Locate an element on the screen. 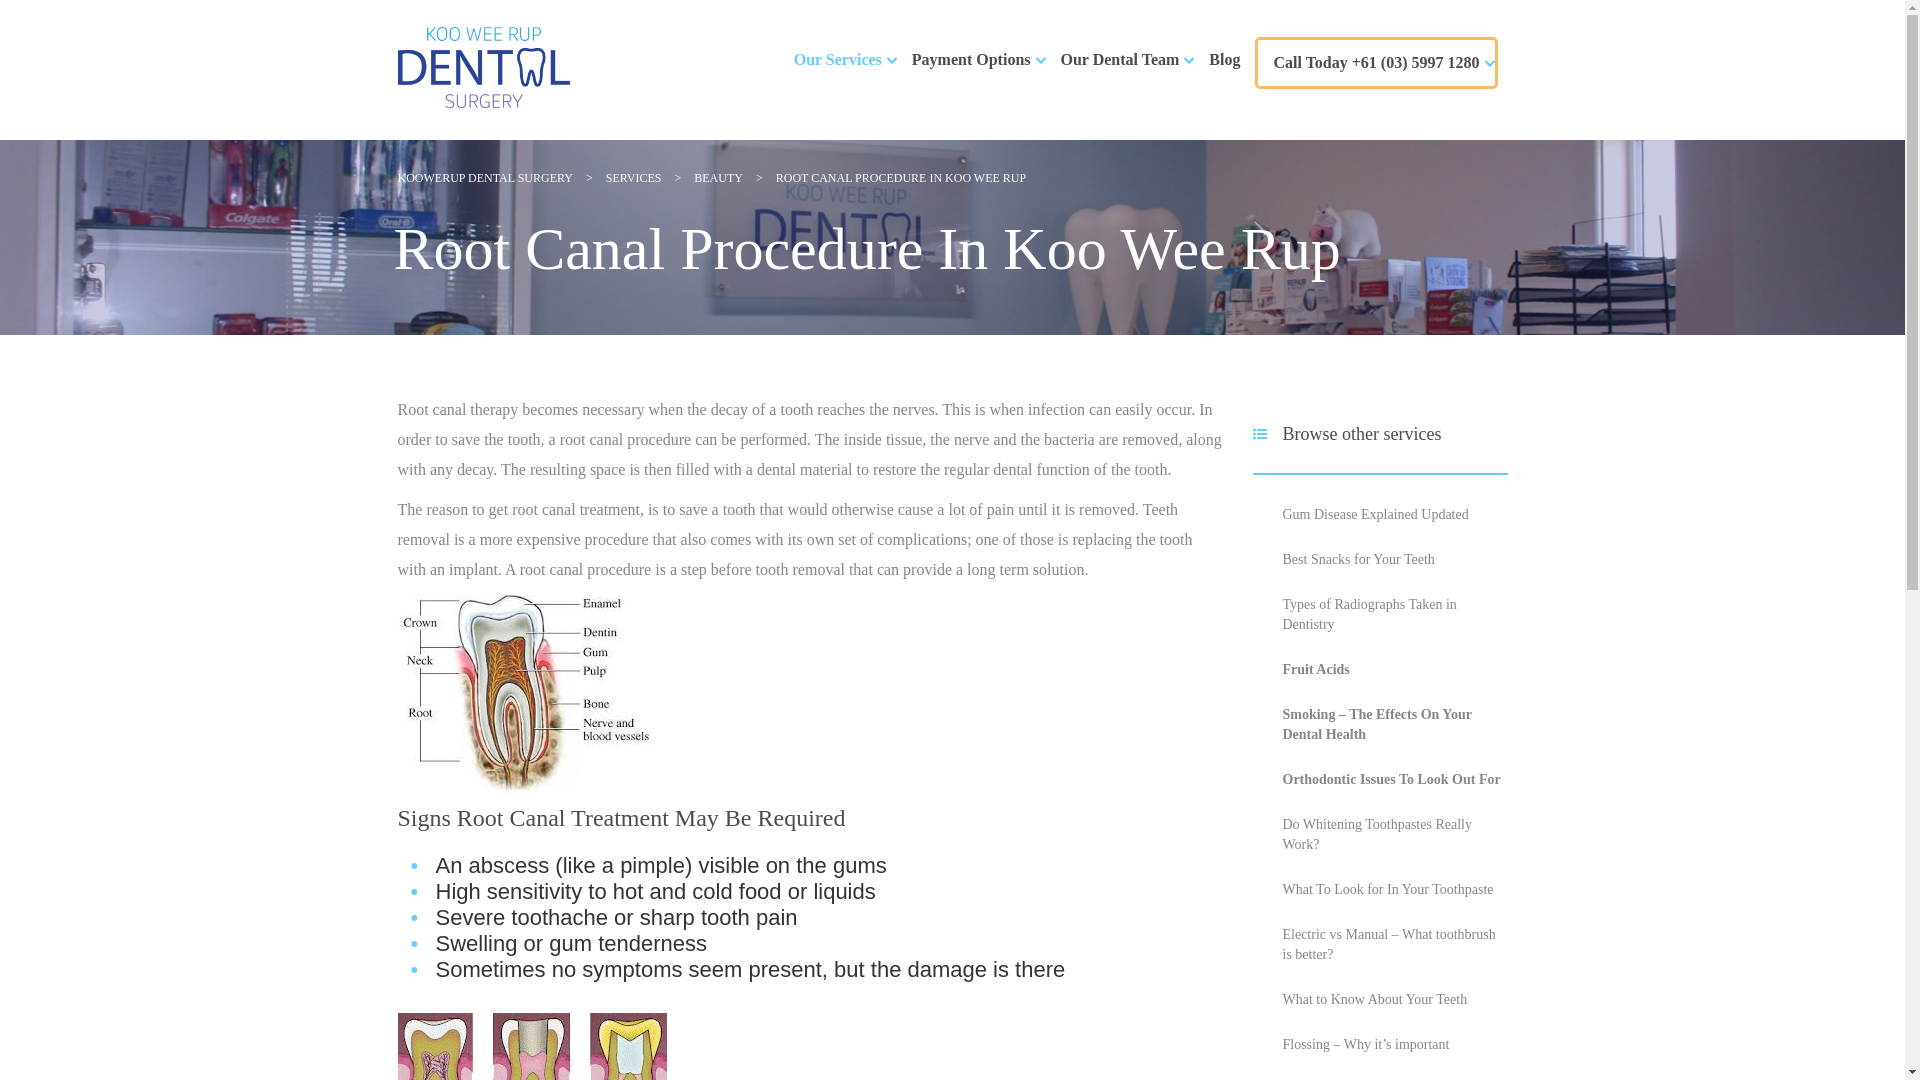  Blog is located at coordinates (1224, 60).